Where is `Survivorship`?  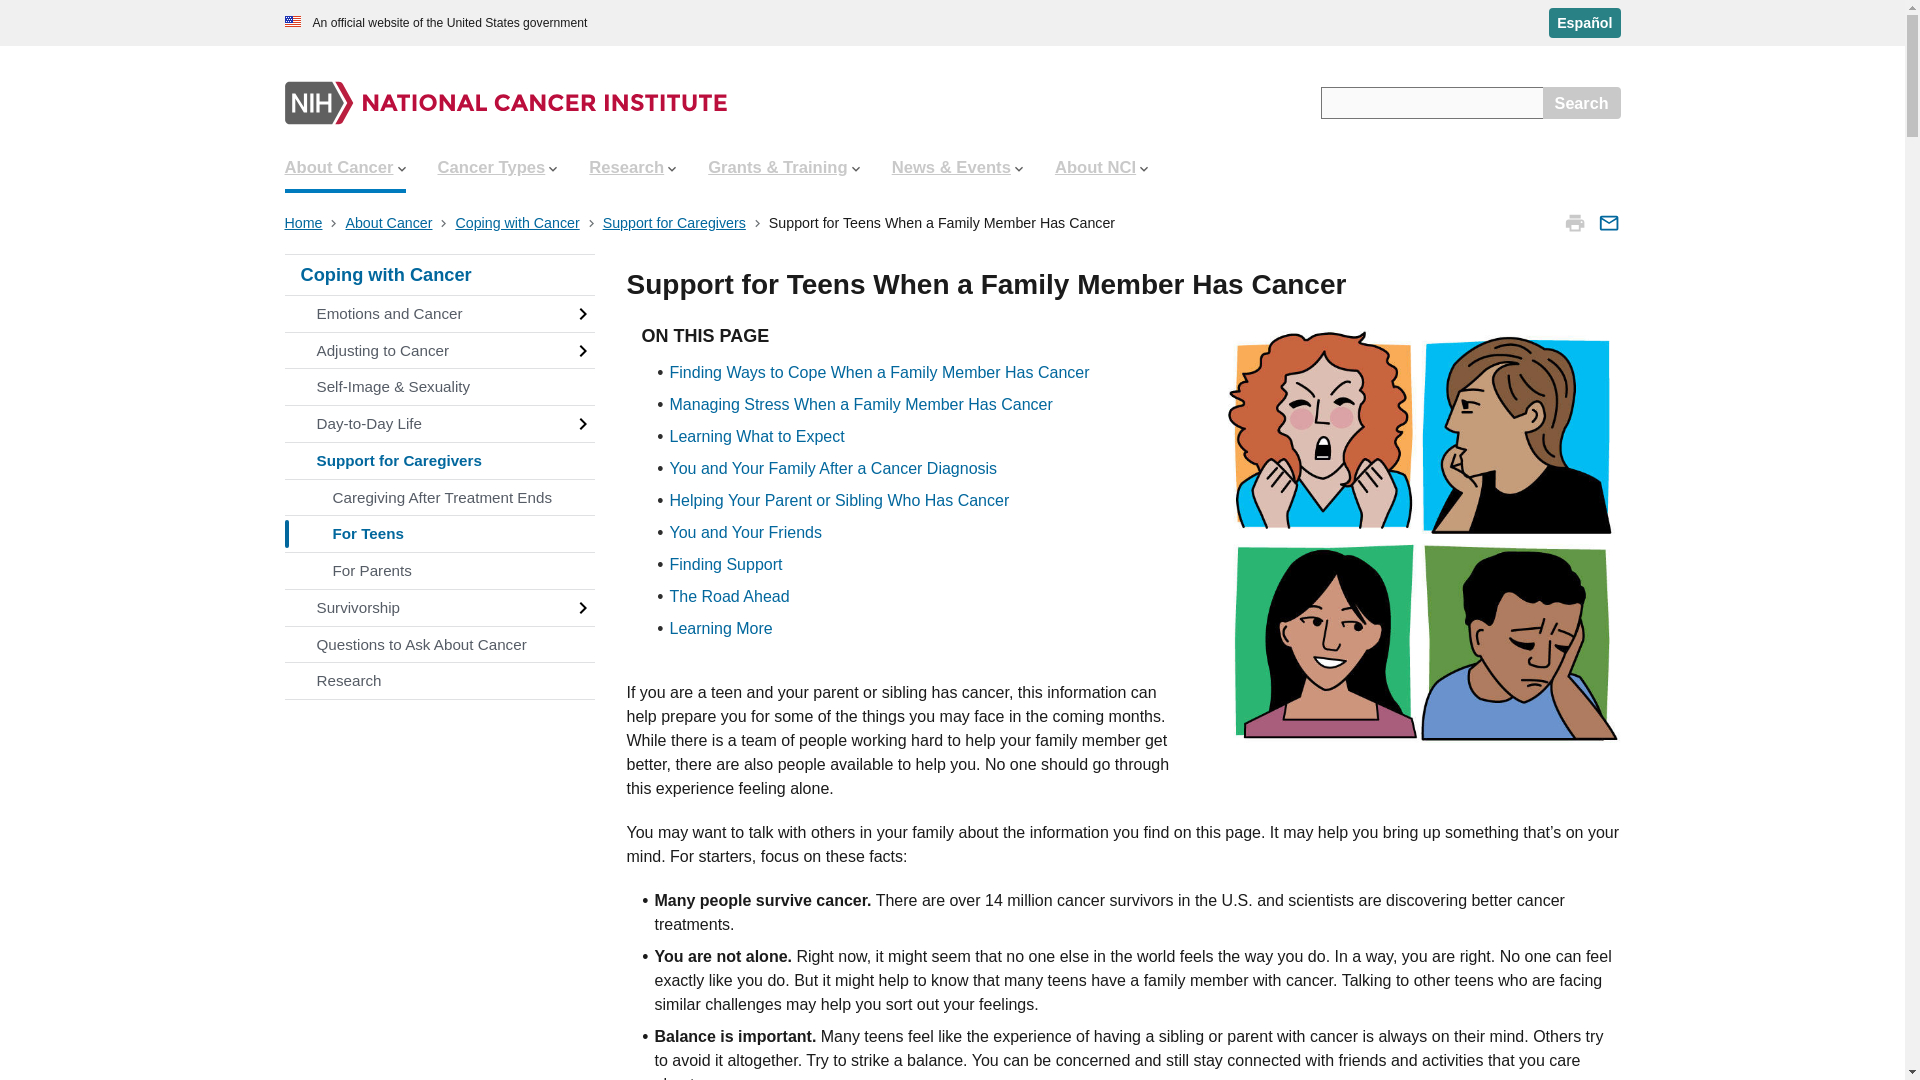 Survivorship is located at coordinates (438, 608).